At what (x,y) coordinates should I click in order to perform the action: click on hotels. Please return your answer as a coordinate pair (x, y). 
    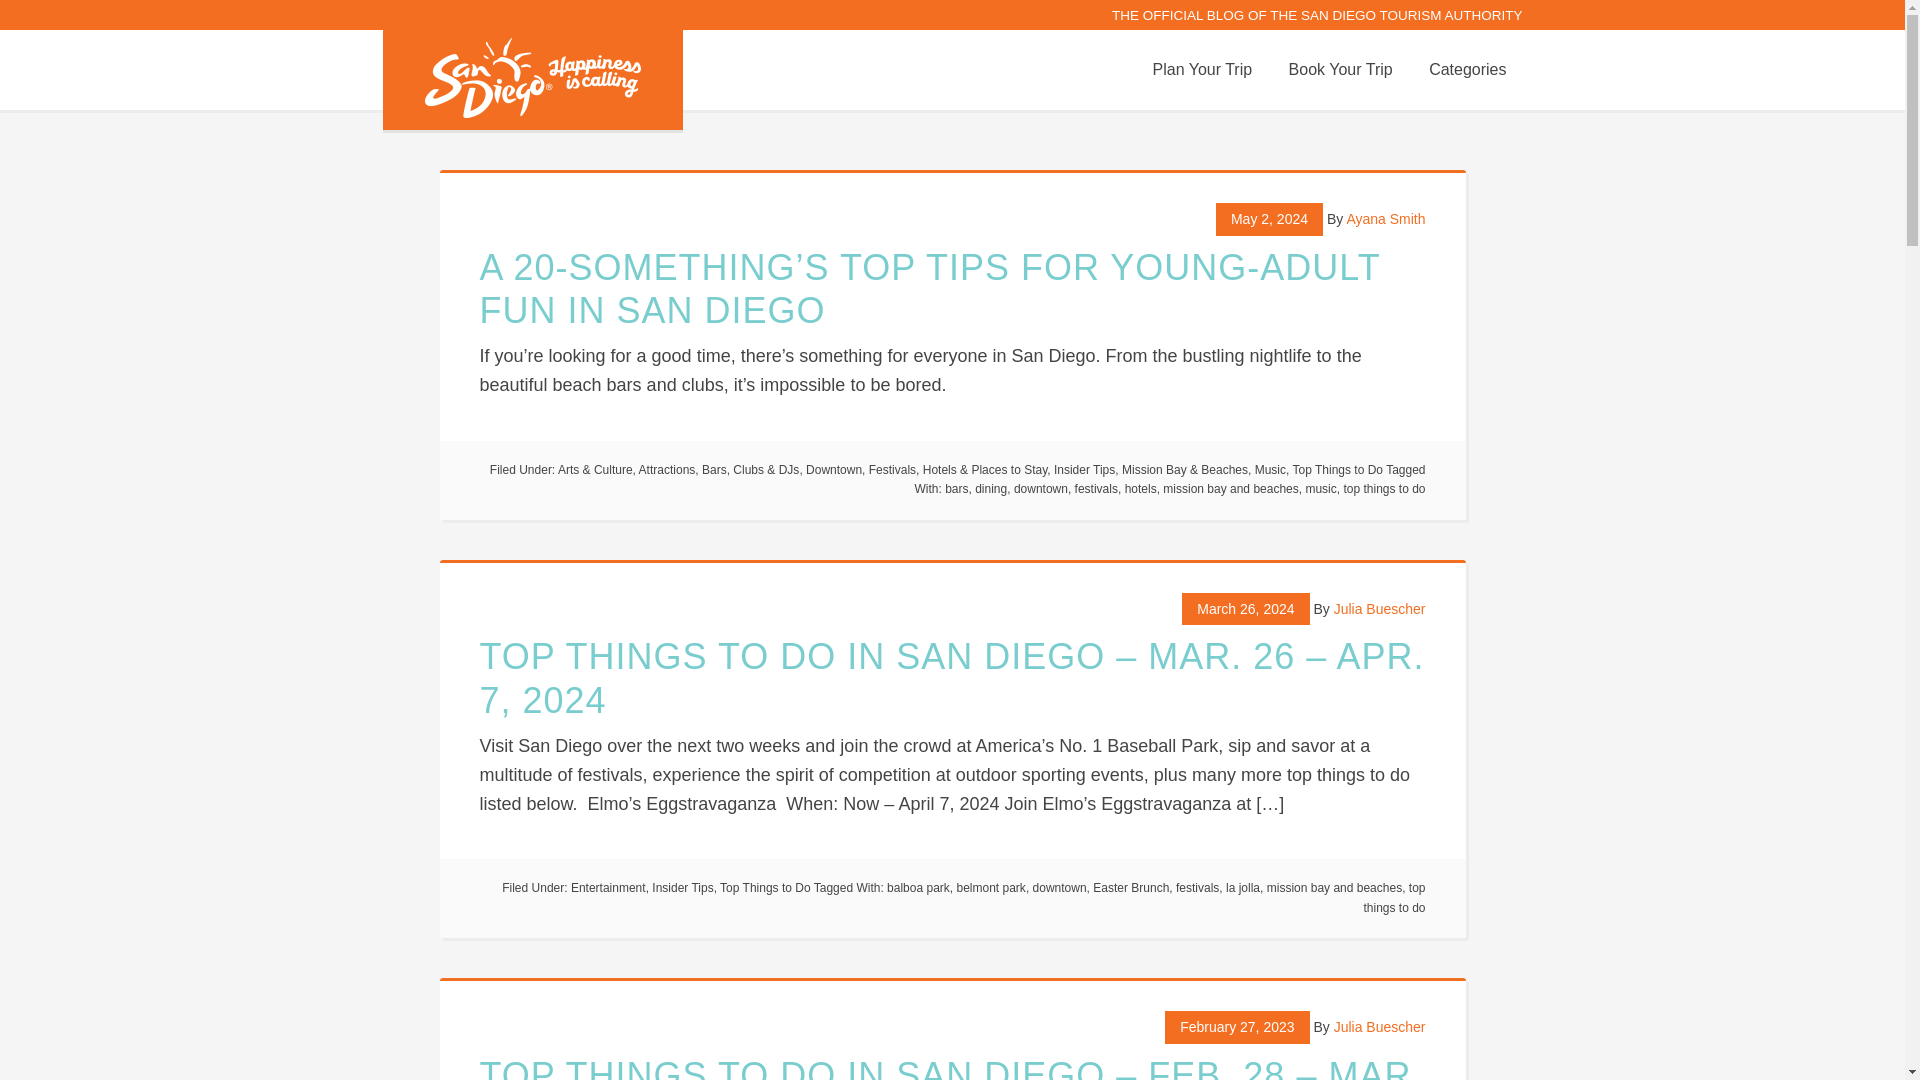
    Looking at the image, I should click on (1141, 488).